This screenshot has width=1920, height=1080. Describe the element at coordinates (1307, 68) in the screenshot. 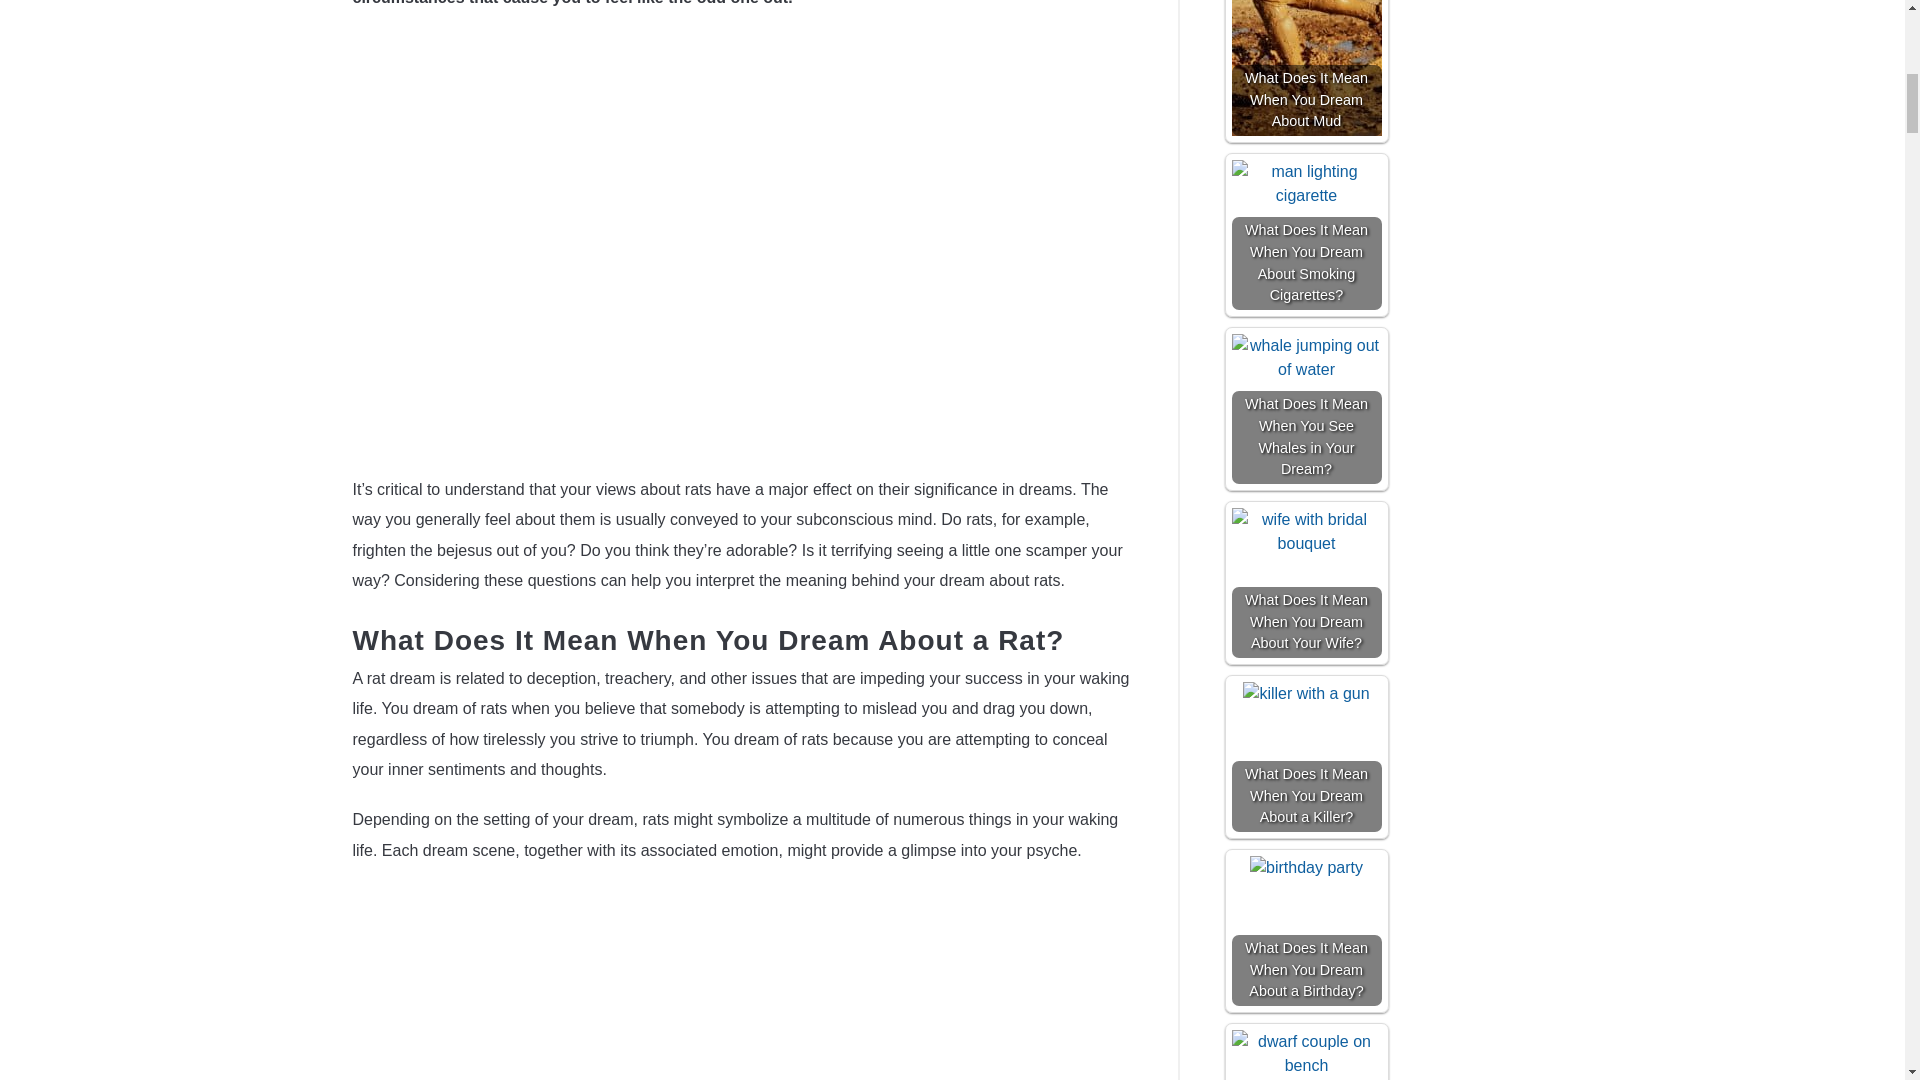

I see `What Does It Mean When You Dream About Mud` at that location.